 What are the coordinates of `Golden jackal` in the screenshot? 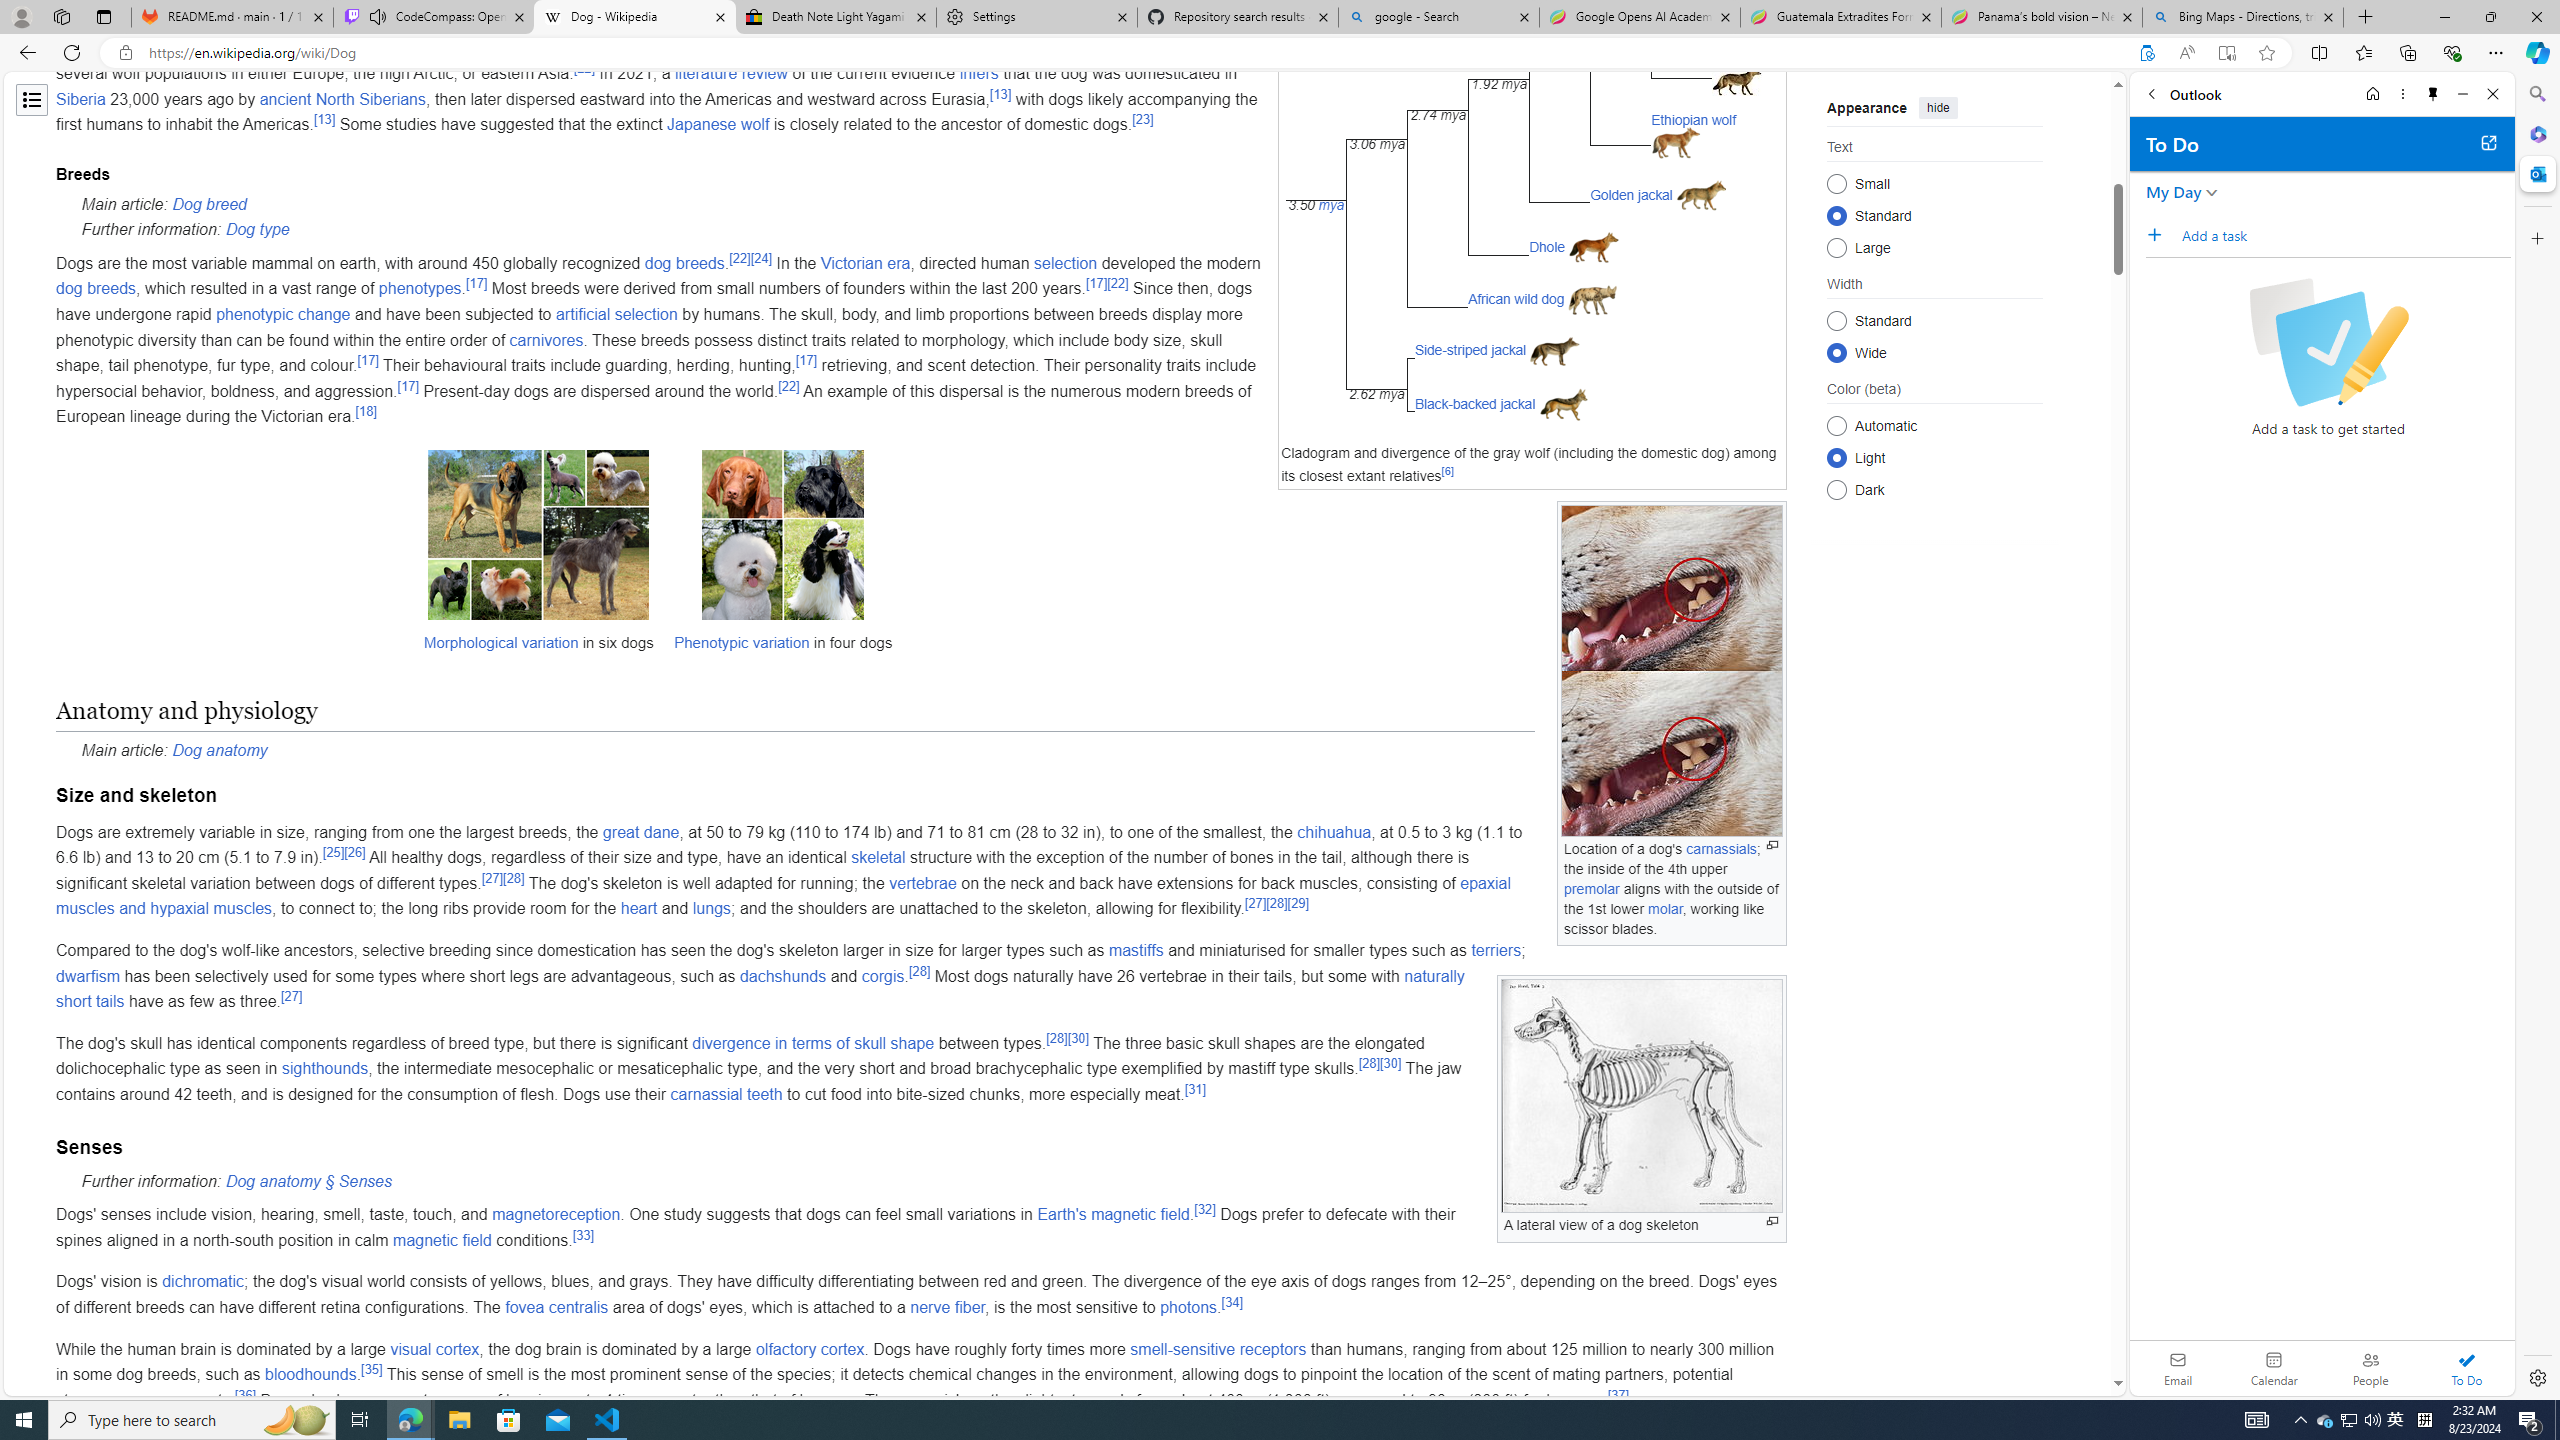 It's located at (1632, 195).